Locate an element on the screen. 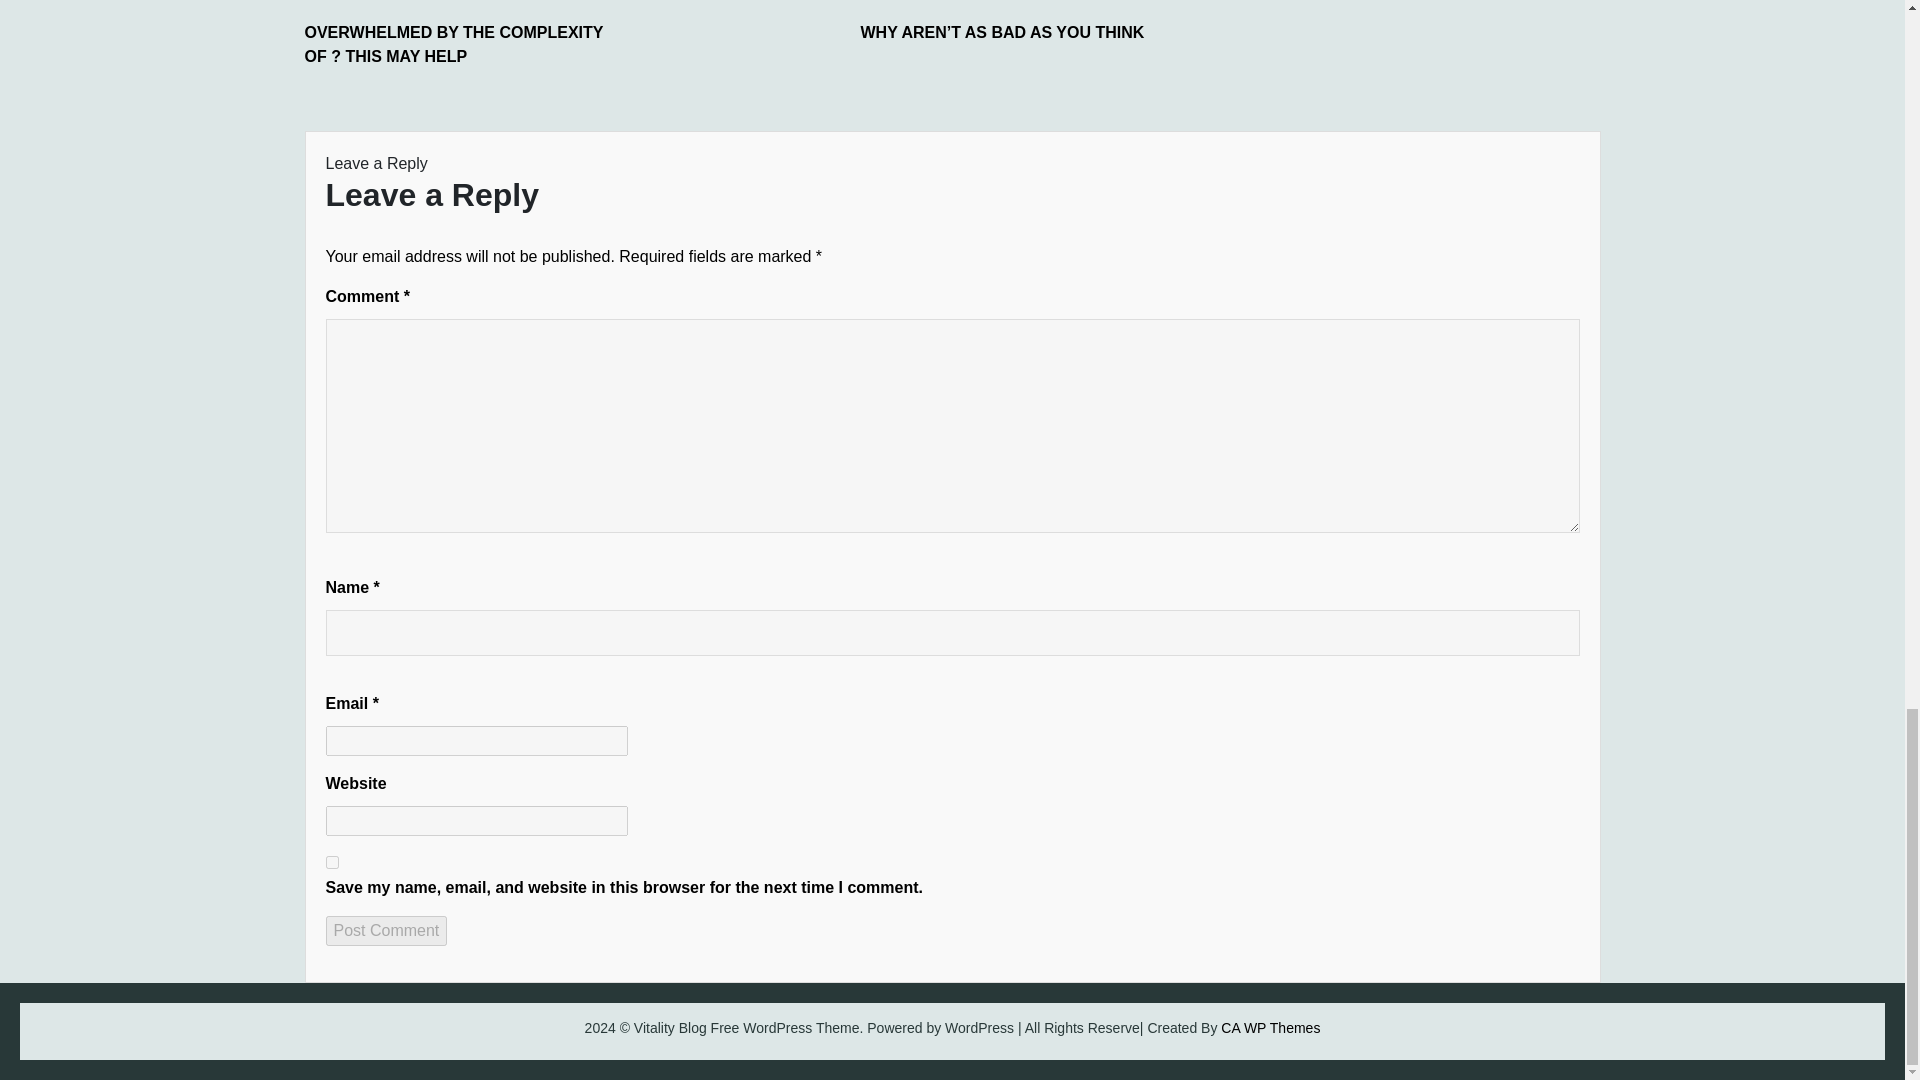 This screenshot has height=1080, width=1920. yes is located at coordinates (332, 862).